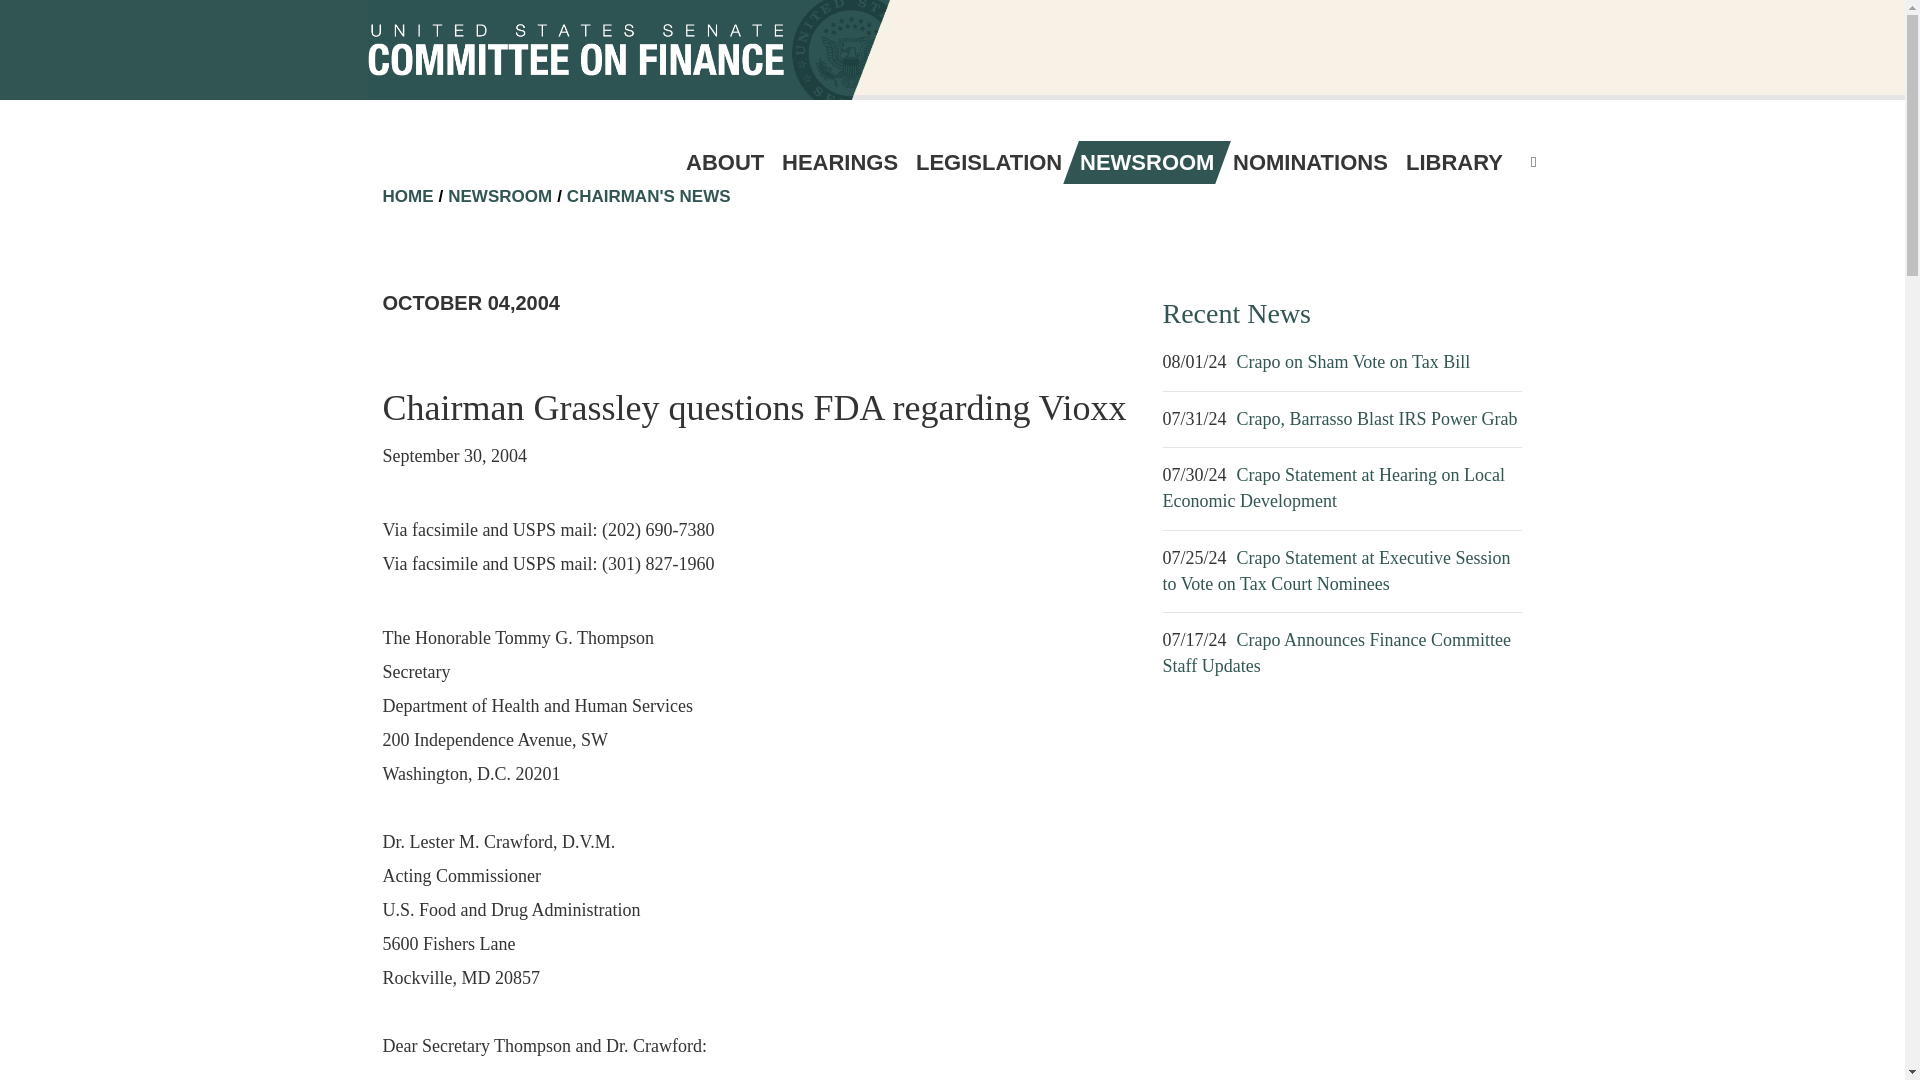  I want to click on NOMINATIONS, so click(1310, 162).